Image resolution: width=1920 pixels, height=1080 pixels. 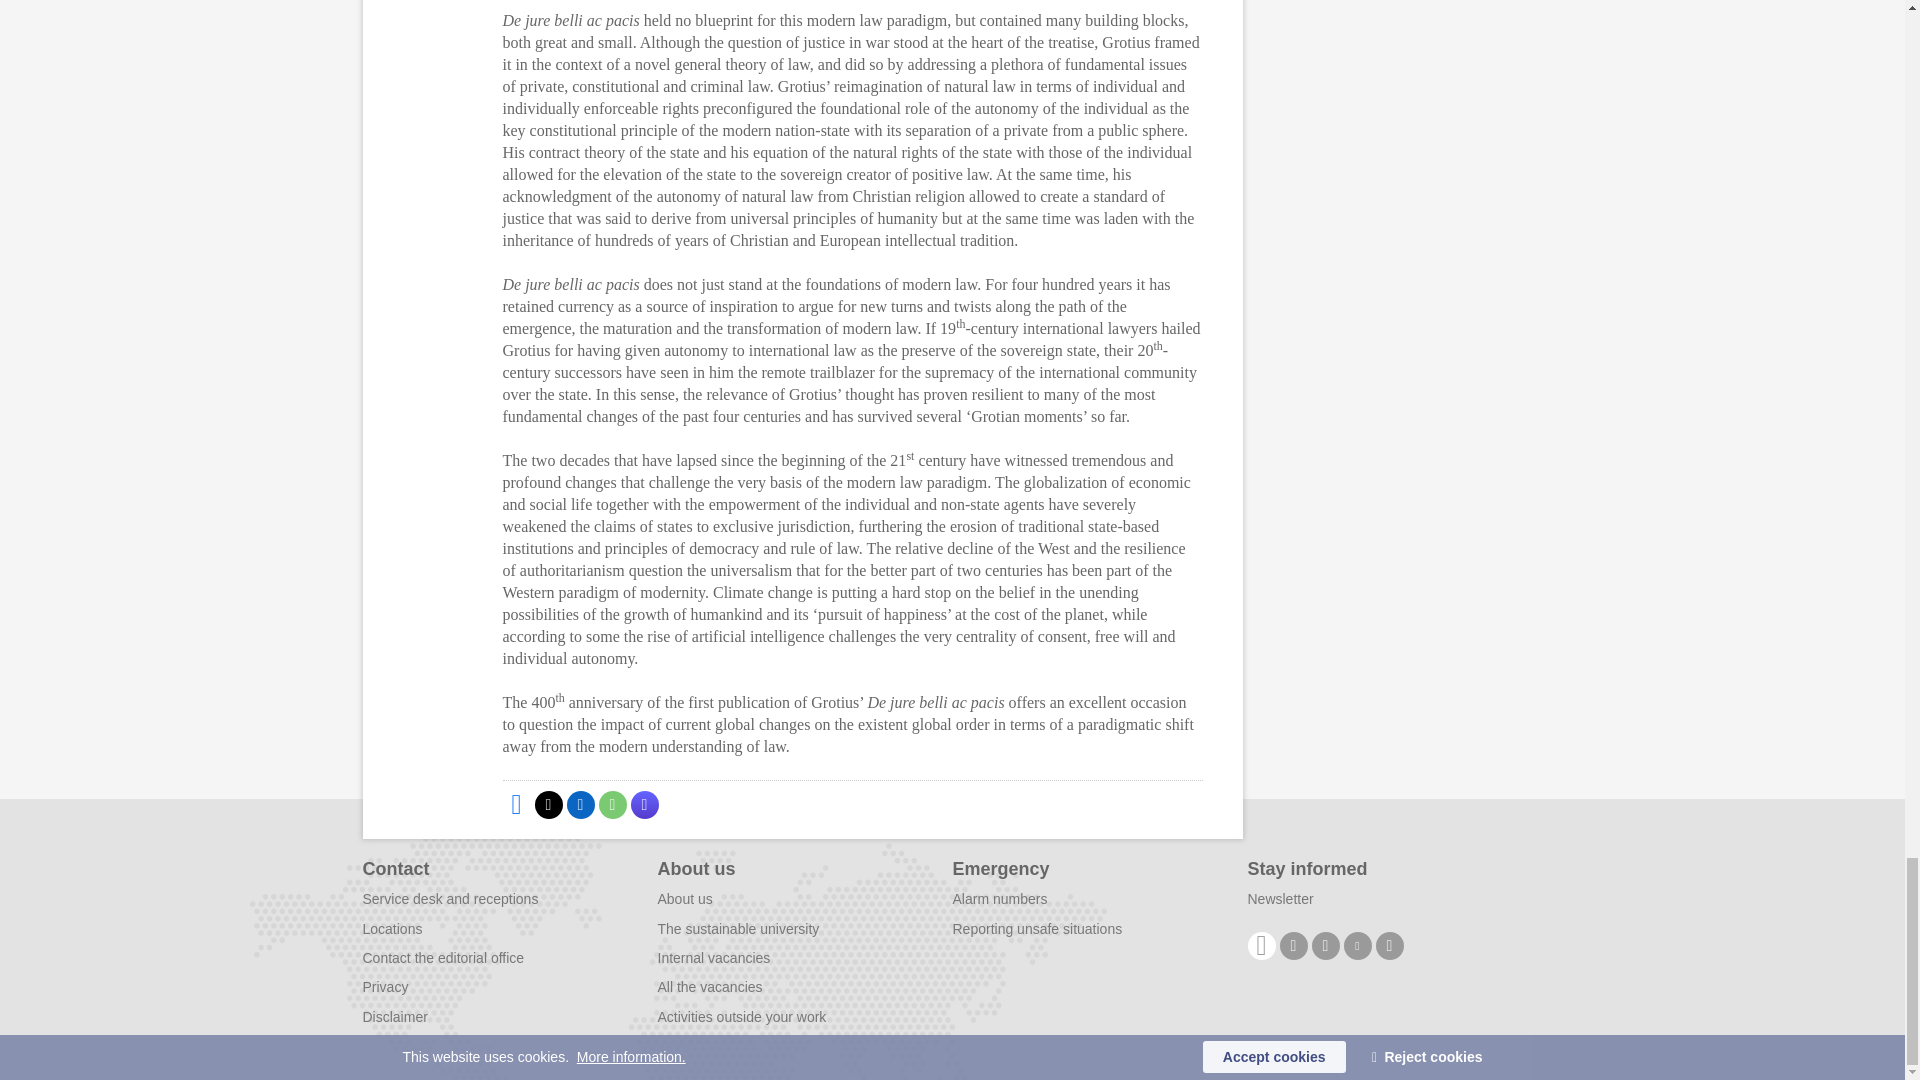 I want to click on Share on X, so click(x=548, y=804).